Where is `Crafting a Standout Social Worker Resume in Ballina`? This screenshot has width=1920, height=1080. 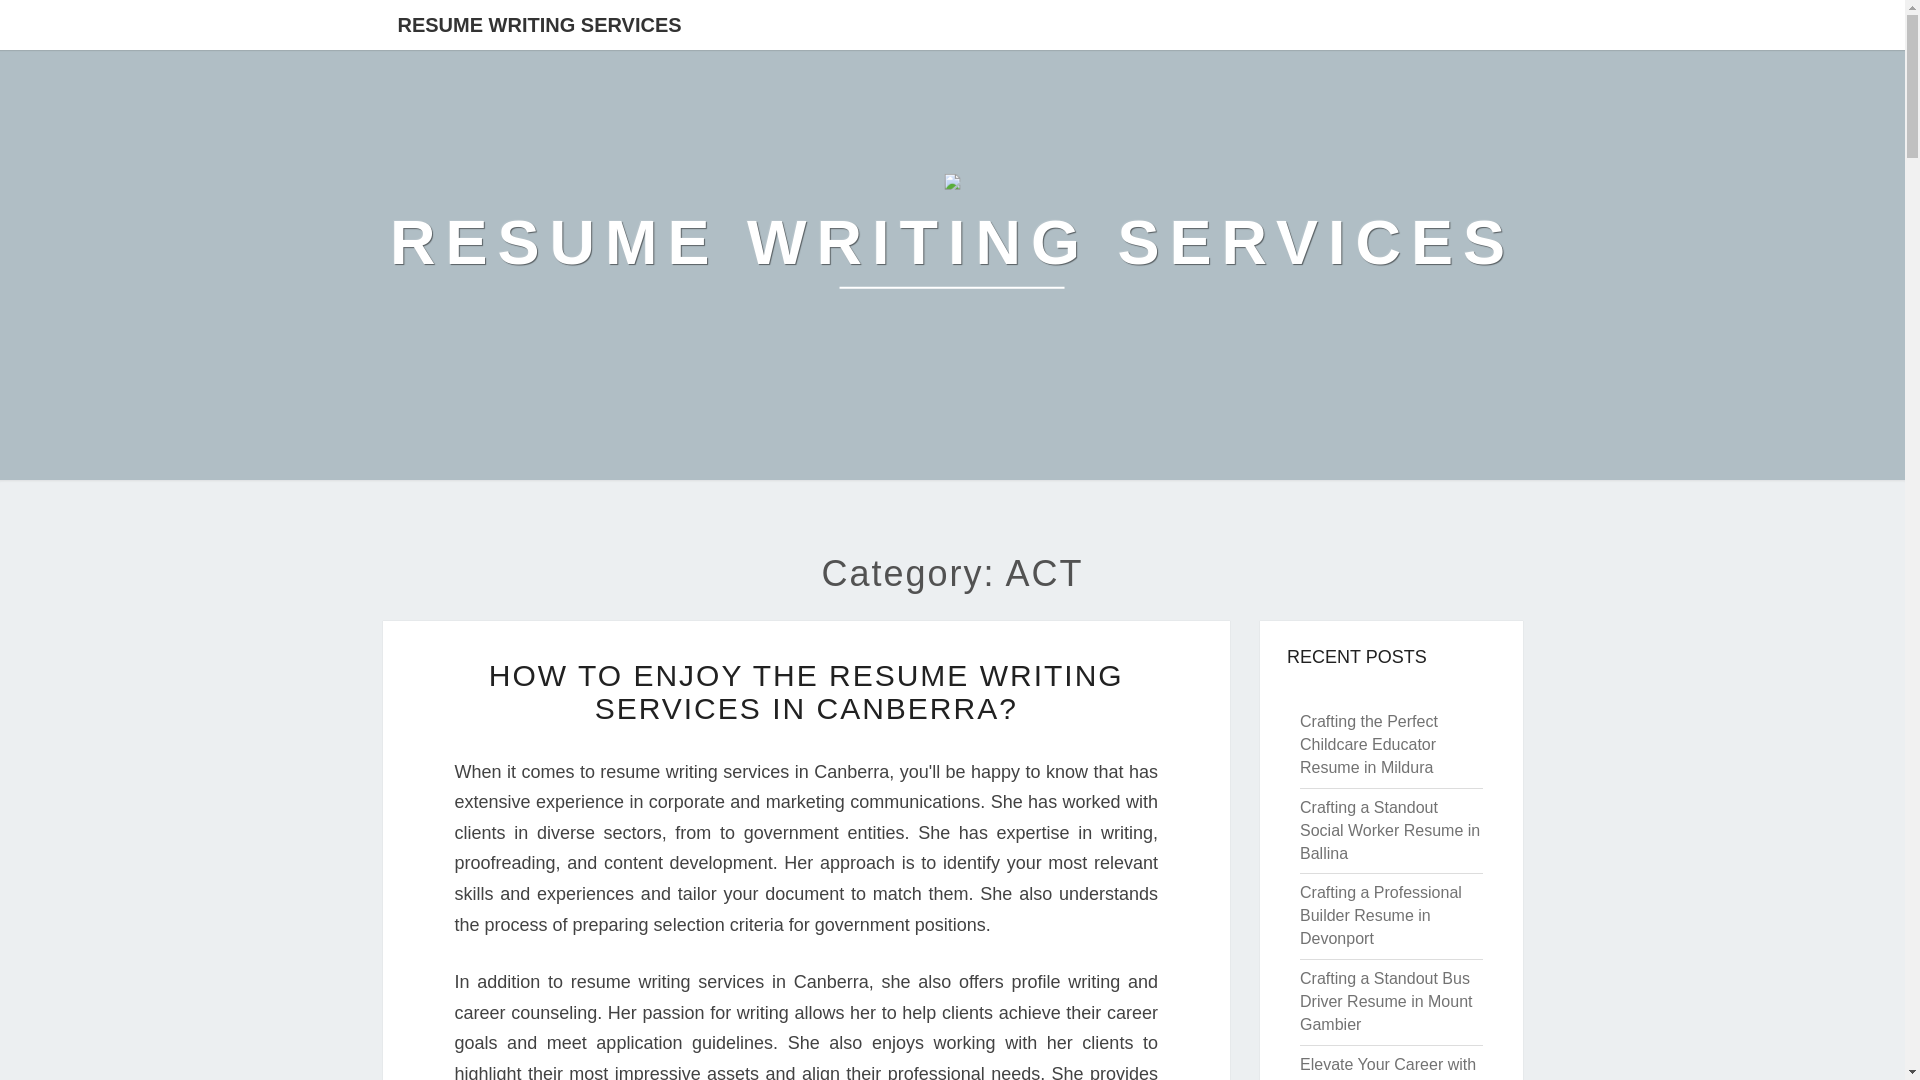 Crafting a Standout Social Worker Resume in Ballina is located at coordinates (1390, 830).